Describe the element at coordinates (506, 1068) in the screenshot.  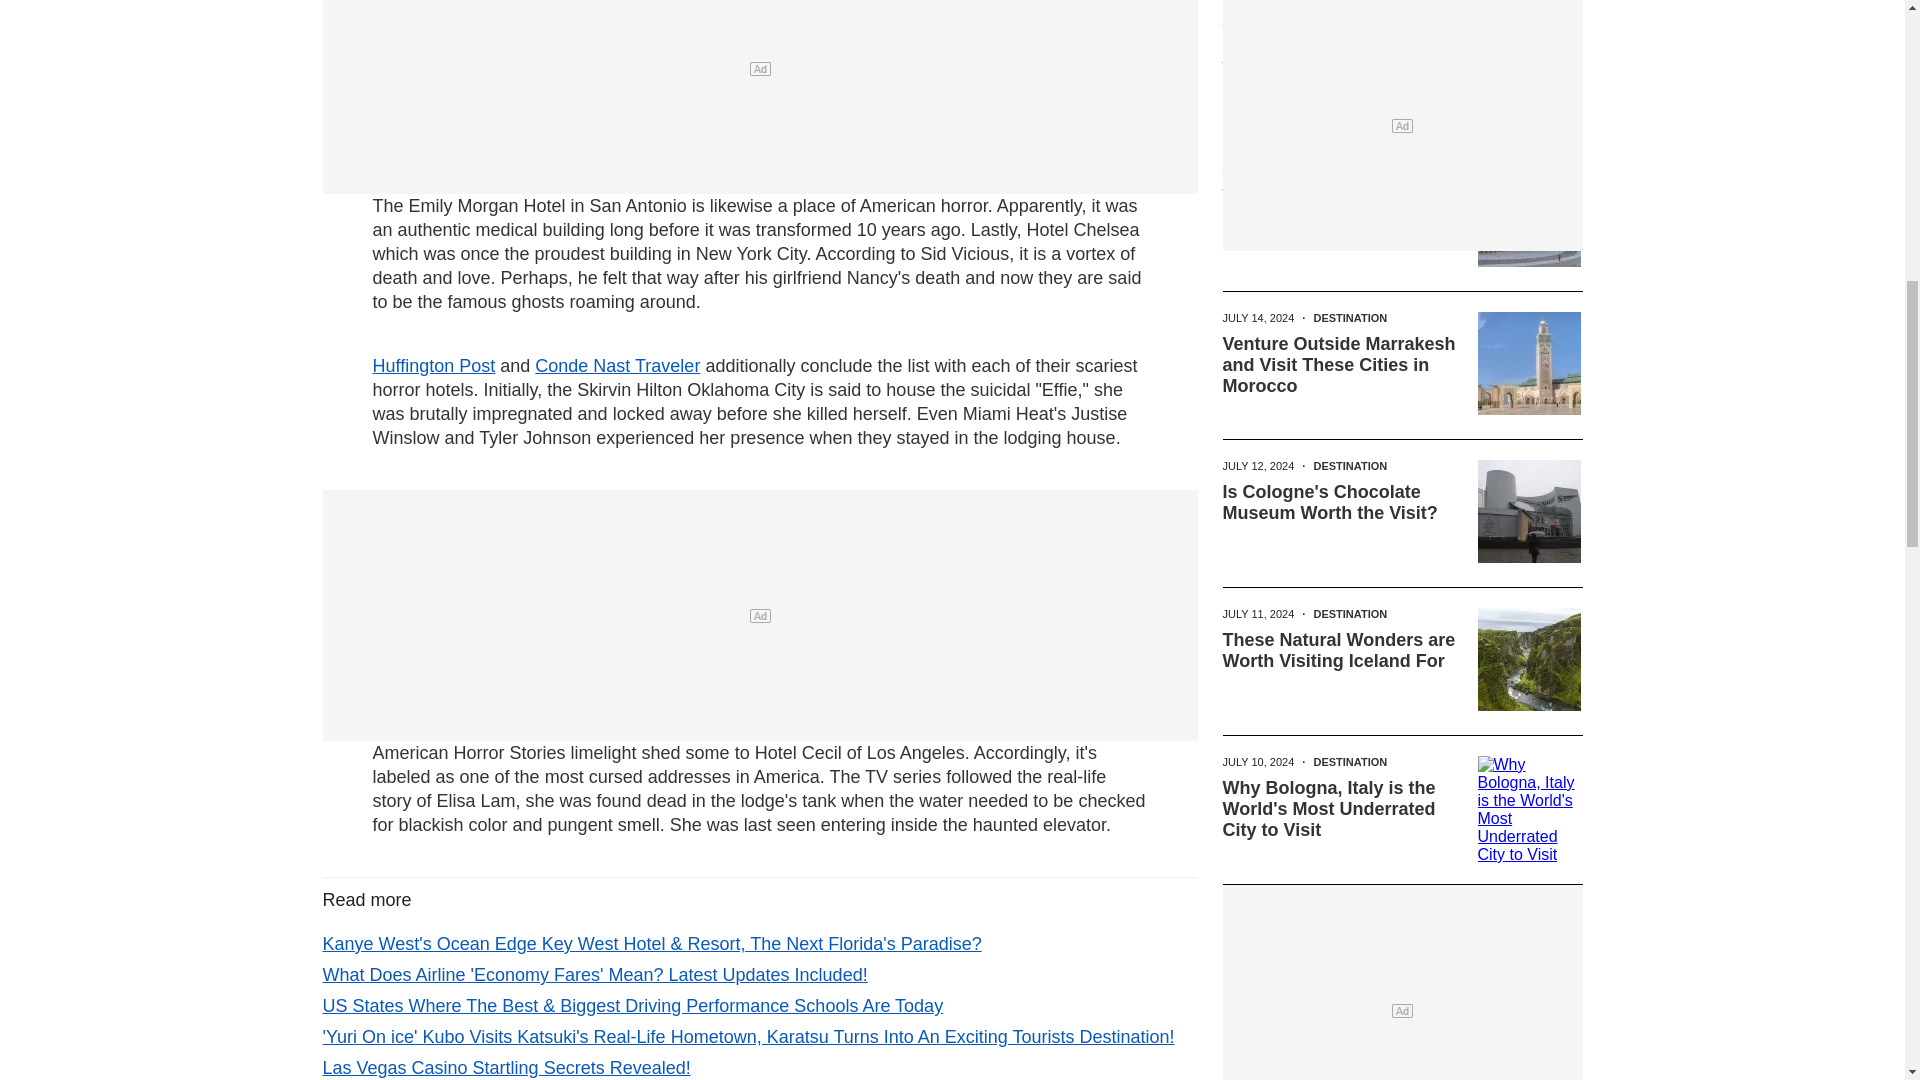
I see `Las Vegas Casino Startling Secrets Revealed!` at that location.